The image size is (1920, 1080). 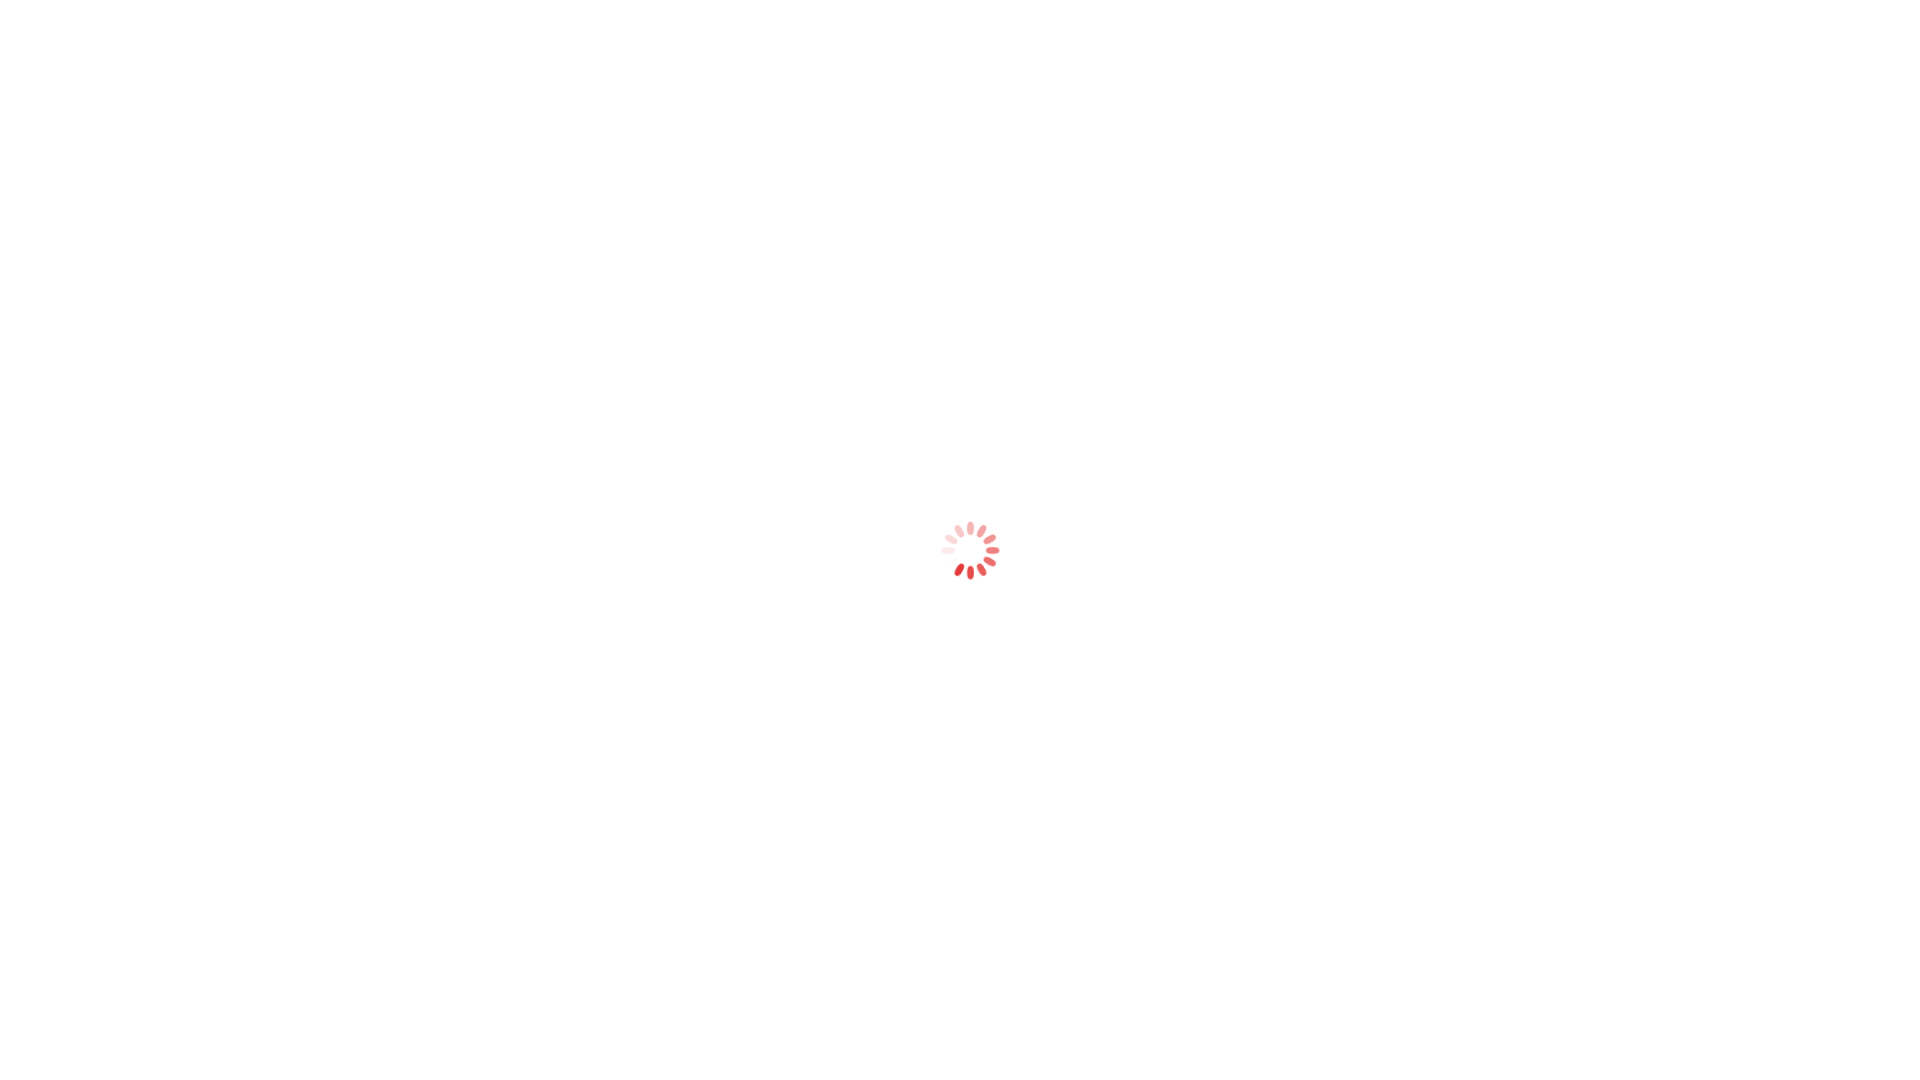 I want to click on BEGASOFT, so click(x=136, y=1018).